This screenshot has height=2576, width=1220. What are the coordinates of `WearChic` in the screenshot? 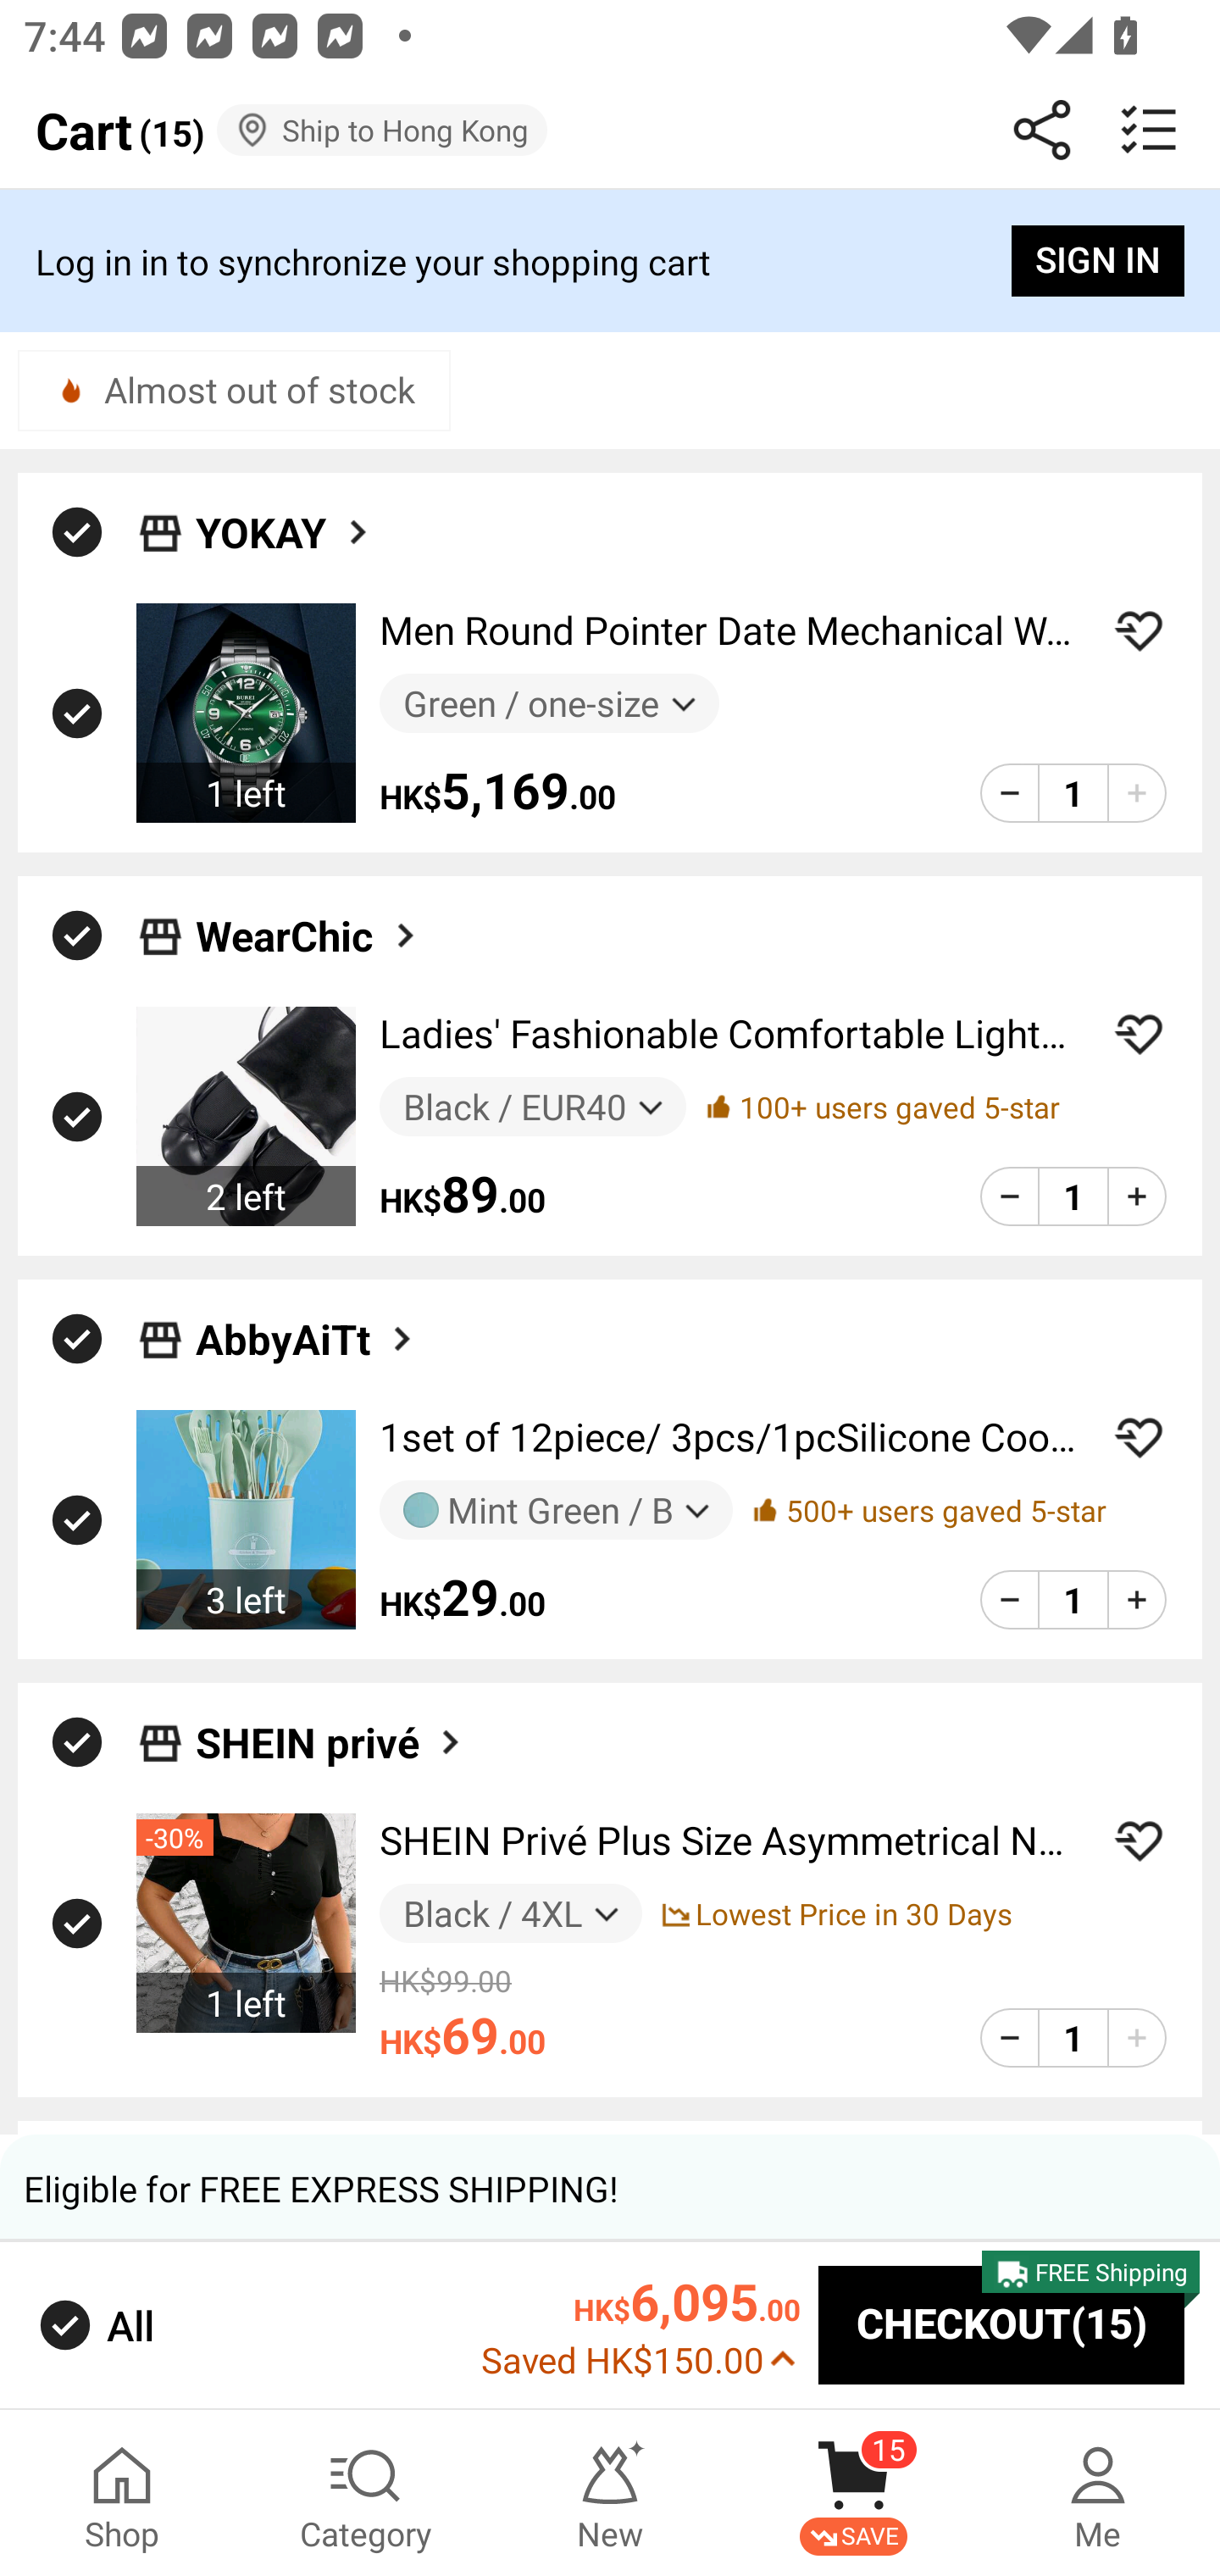 It's located at (308, 935).